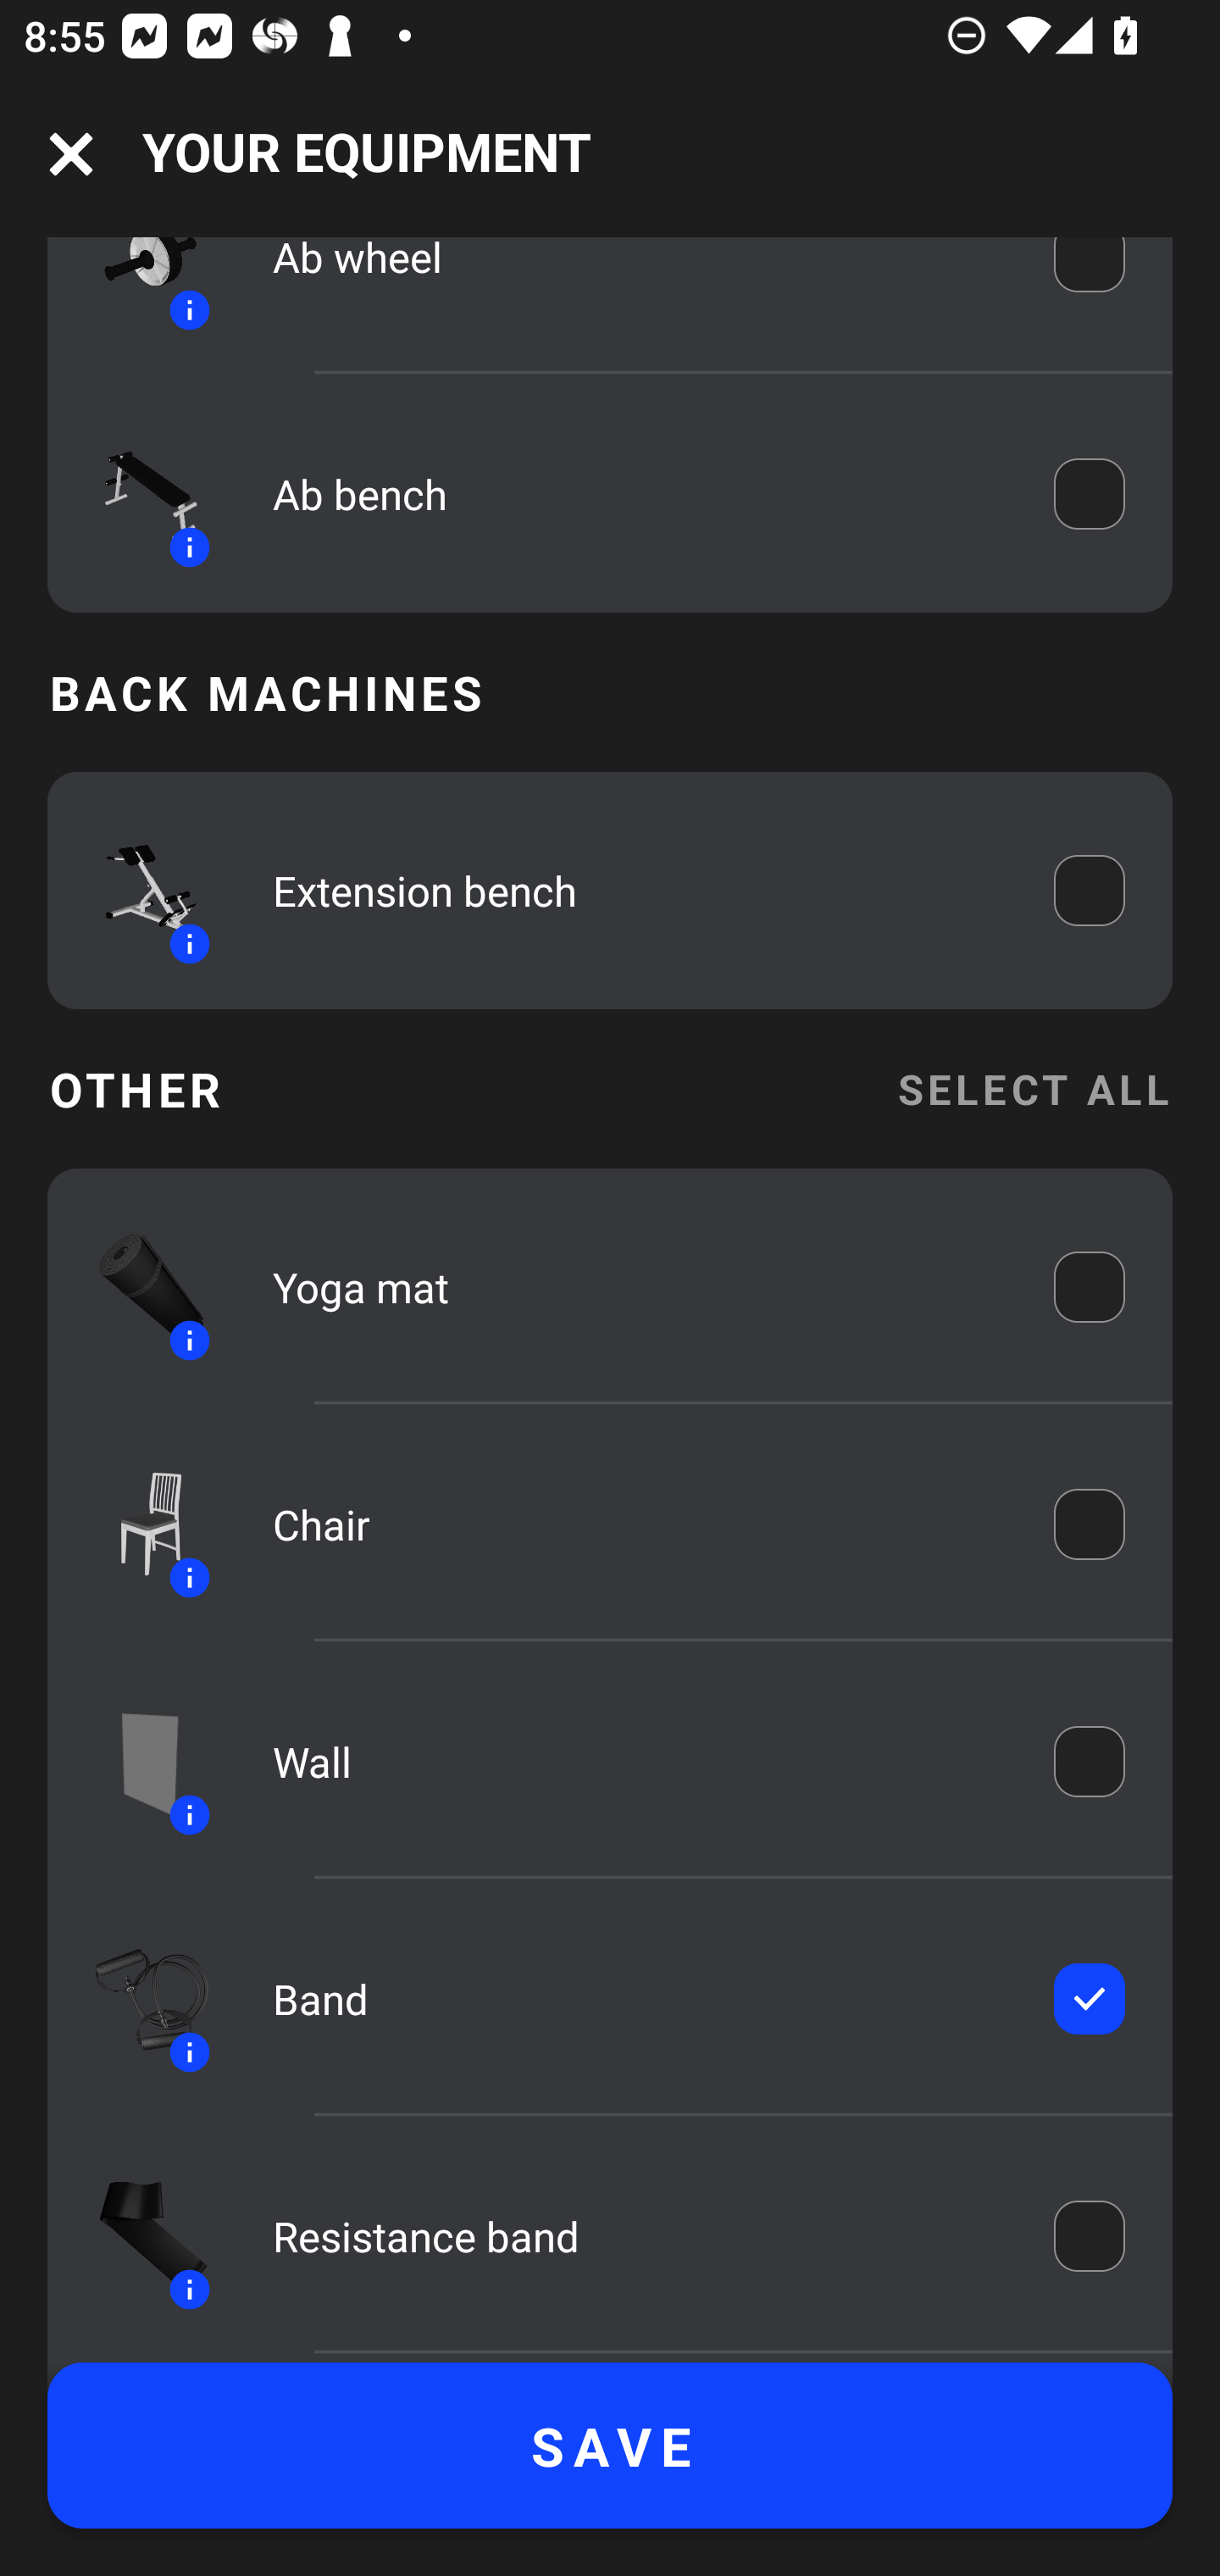  What do you see at coordinates (640, 1524) in the screenshot?
I see `Chair` at bounding box center [640, 1524].